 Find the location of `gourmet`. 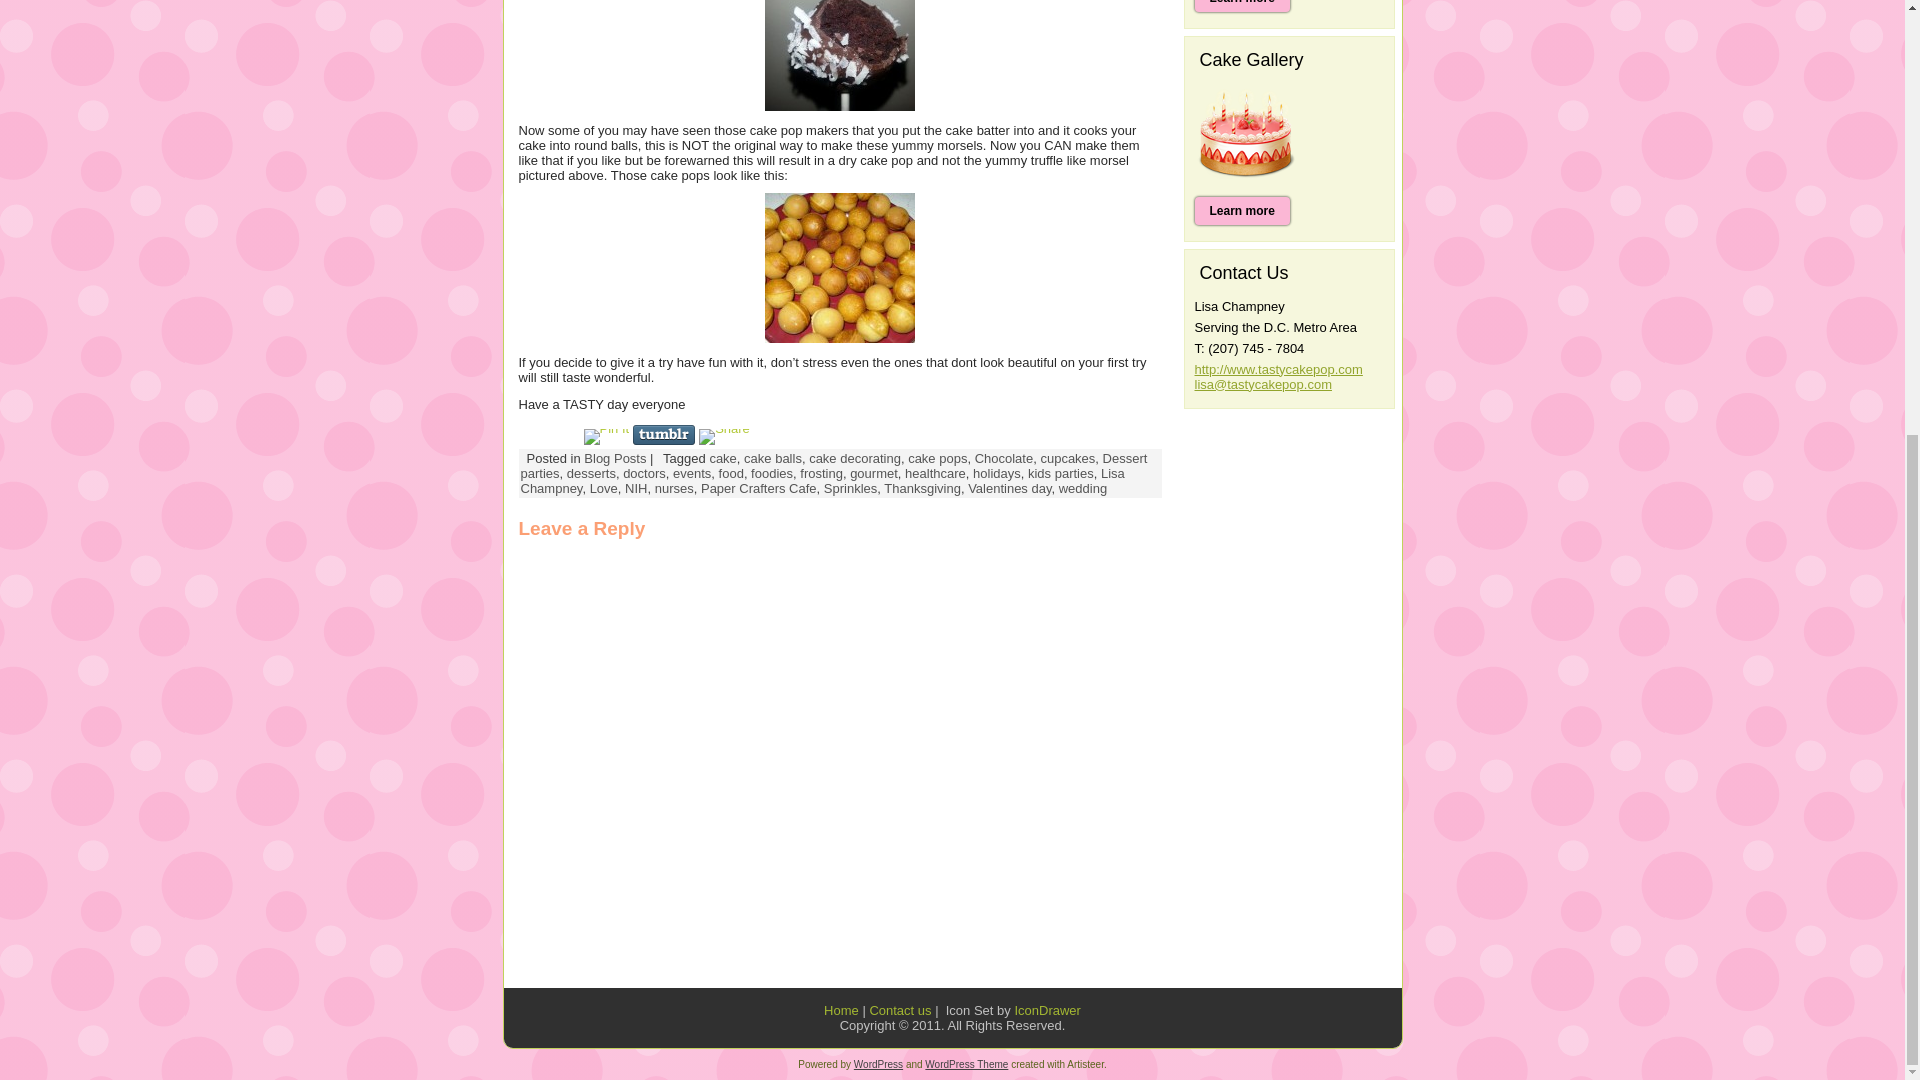

gourmet is located at coordinates (874, 472).